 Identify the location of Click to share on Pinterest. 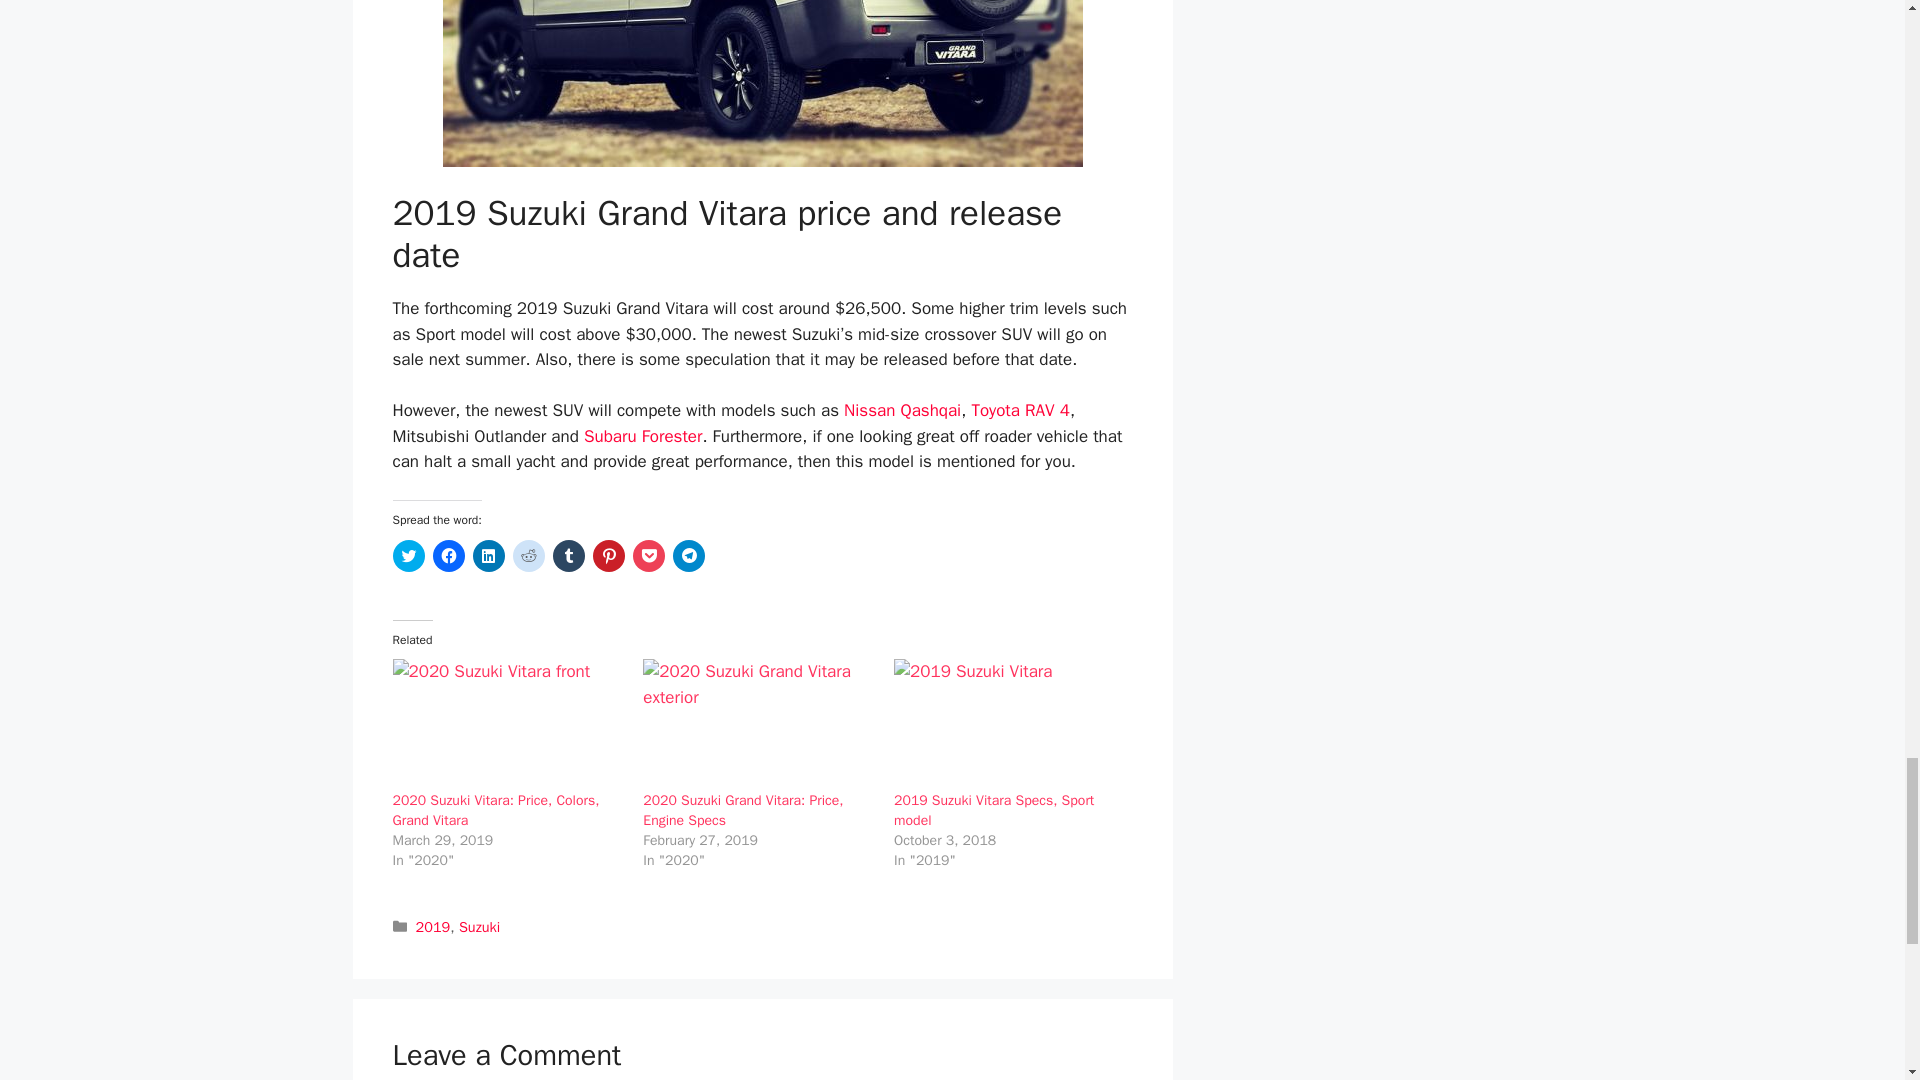
(608, 556).